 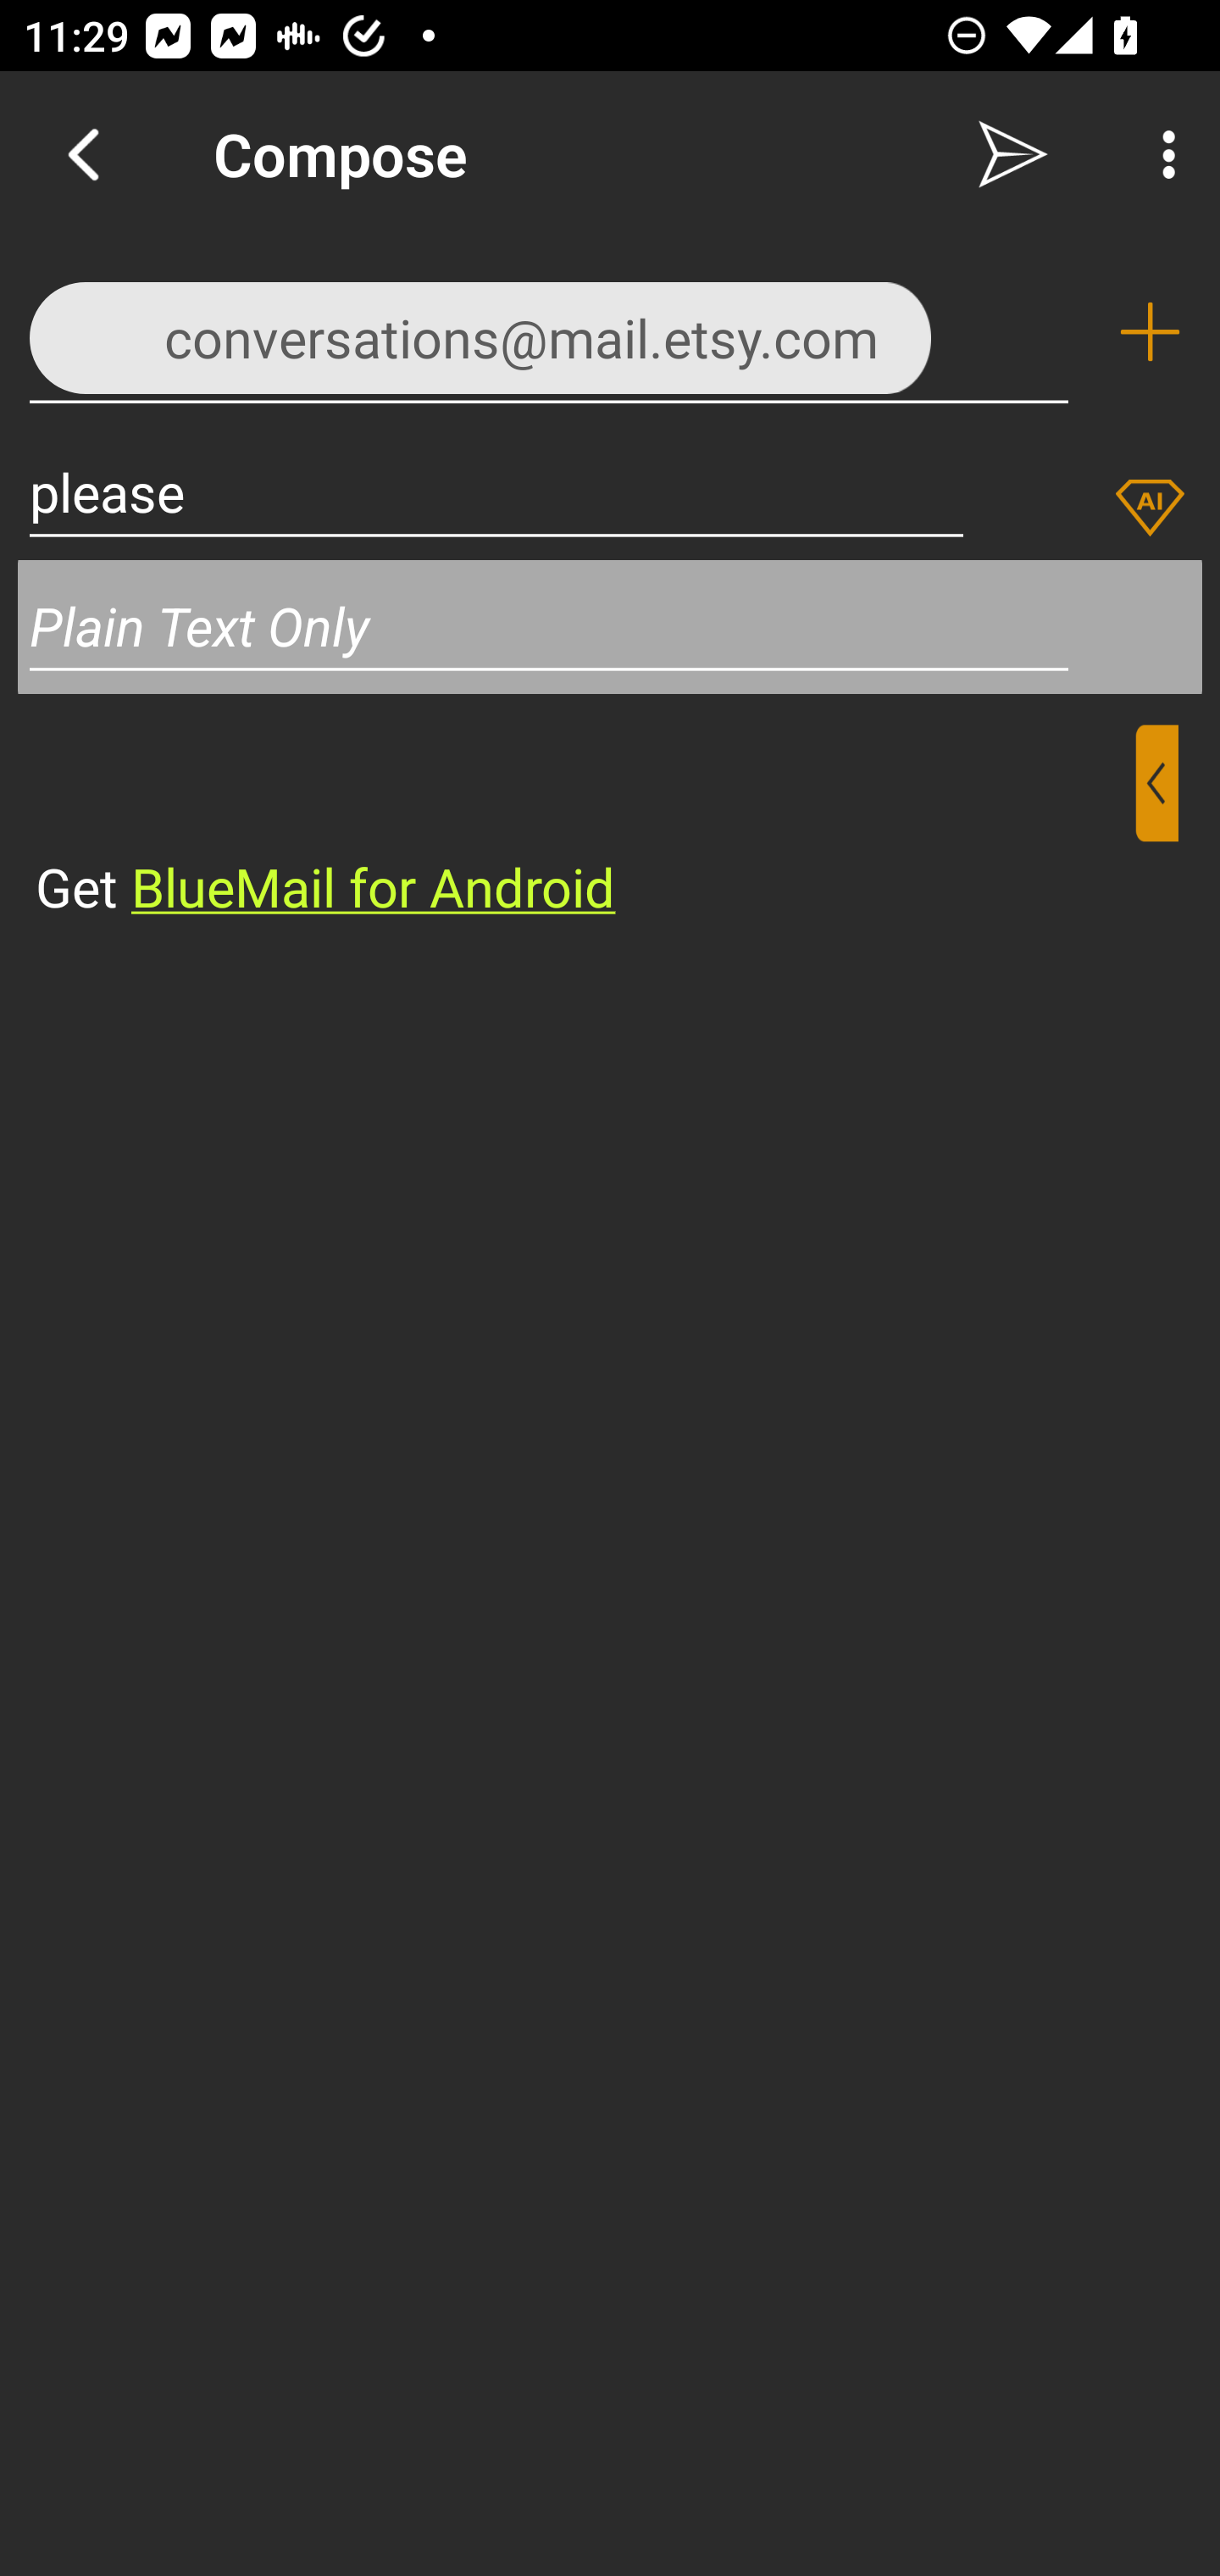 What do you see at coordinates (549, 330) in the screenshot?
I see `<conversations@mail.etsy.com>, ` at bounding box center [549, 330].